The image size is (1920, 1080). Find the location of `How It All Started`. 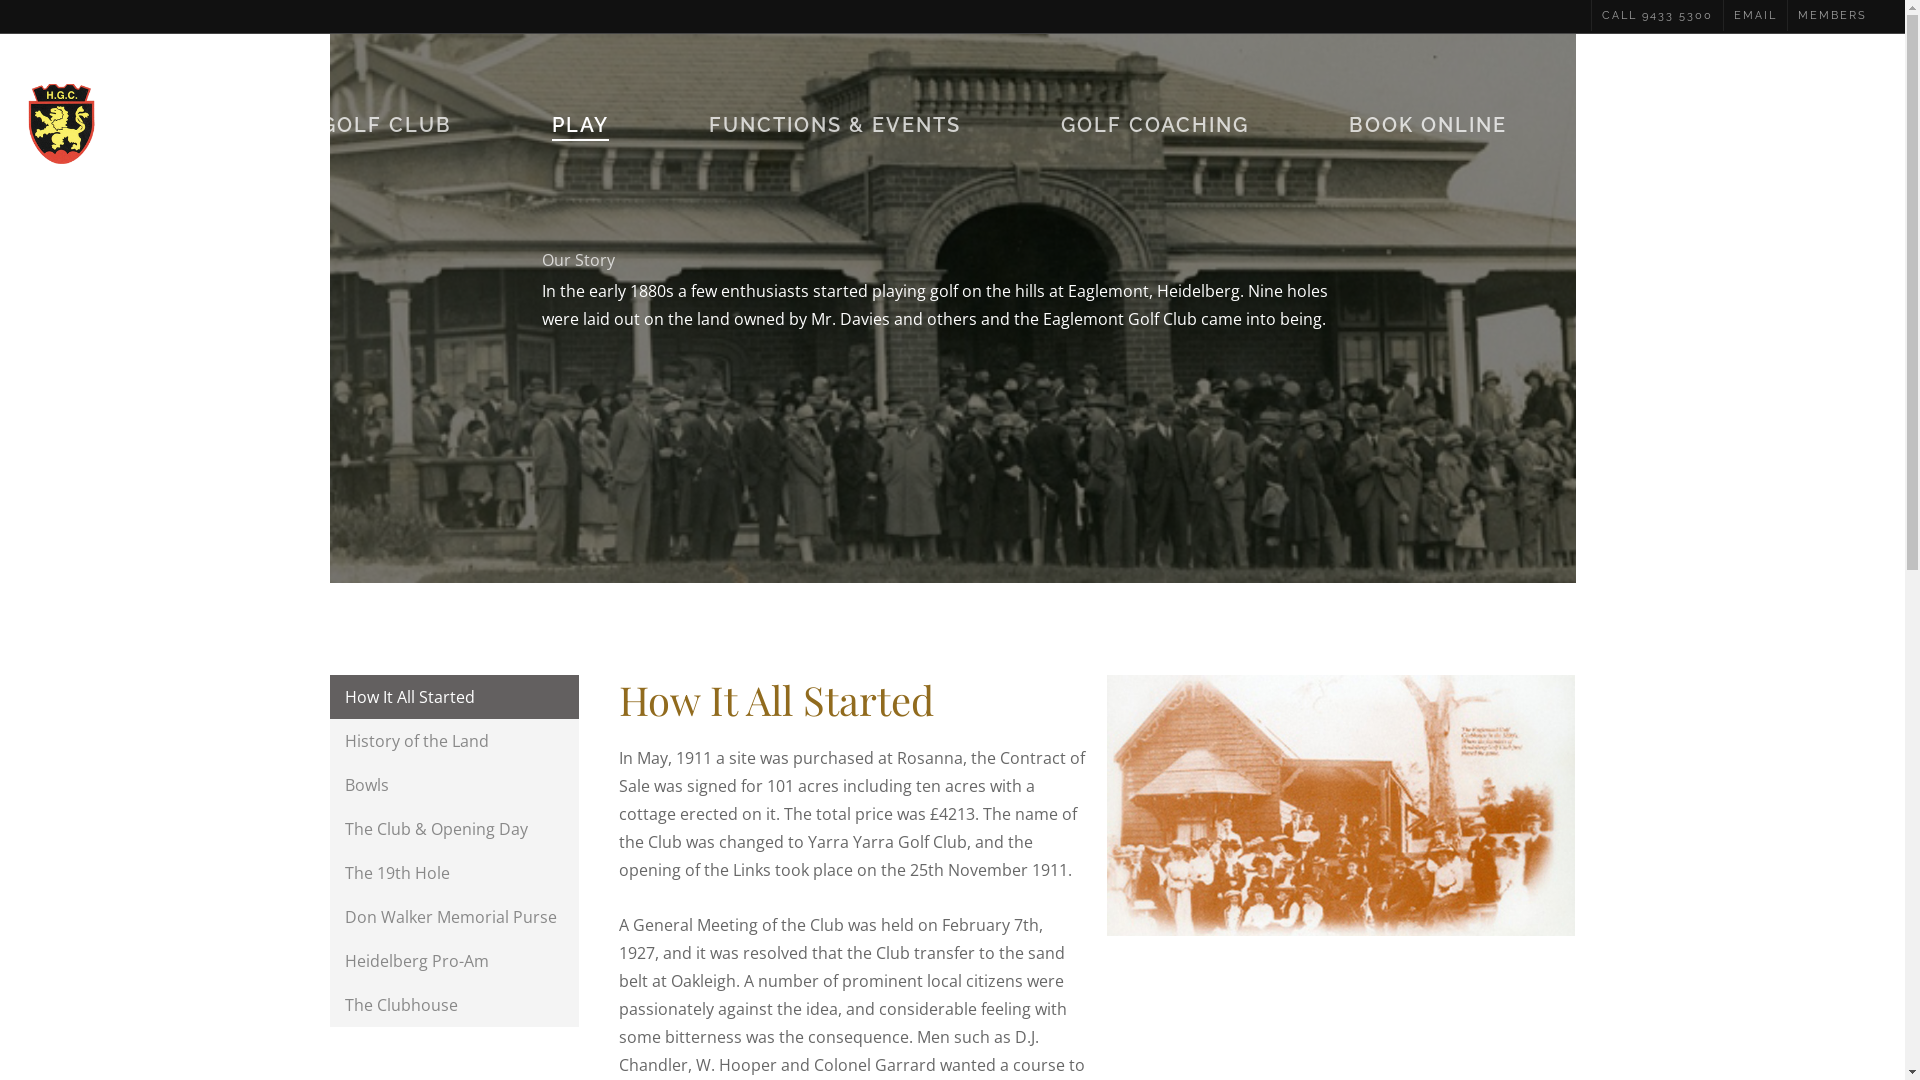

How It All Started is located at coordinates (454, 697).